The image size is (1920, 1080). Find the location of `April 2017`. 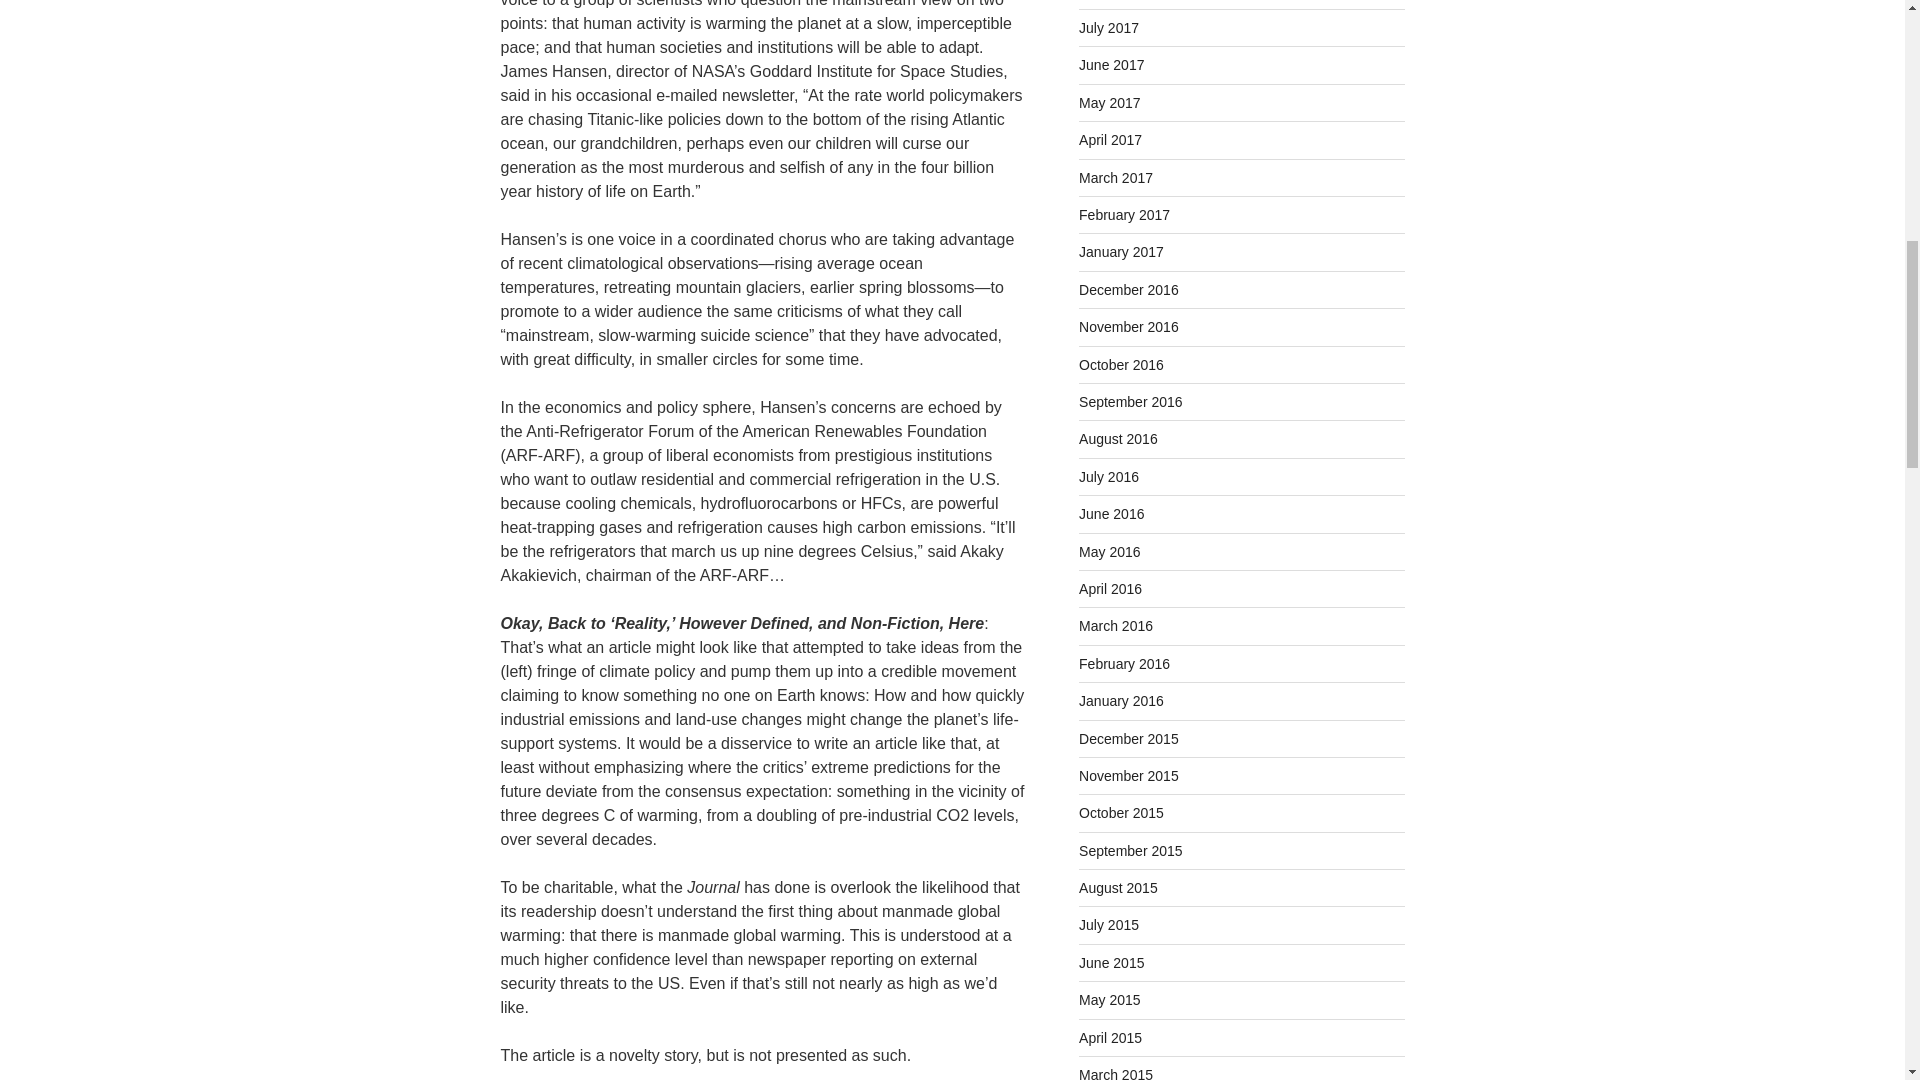

April 2017 is located at coordinates (1110, 139).